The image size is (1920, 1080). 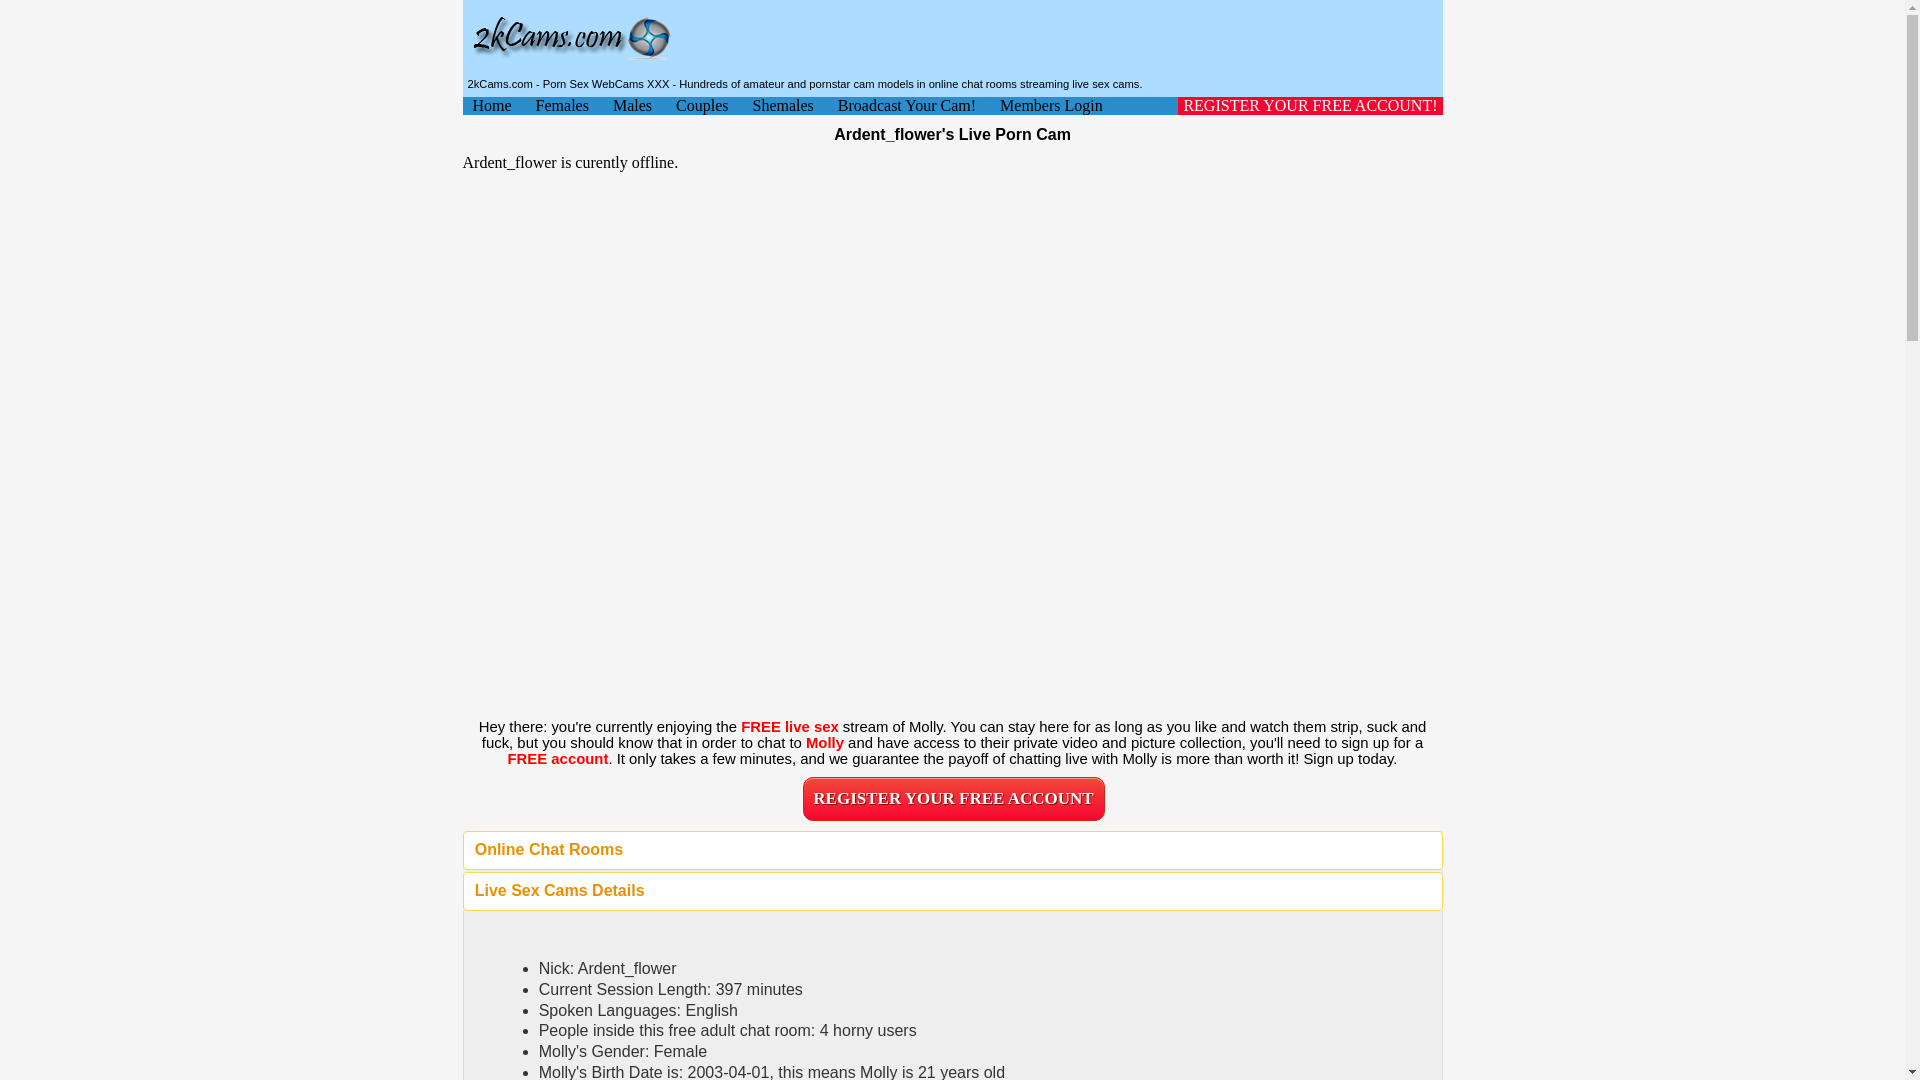 I want to click on Home, so click(x=491, y=106).